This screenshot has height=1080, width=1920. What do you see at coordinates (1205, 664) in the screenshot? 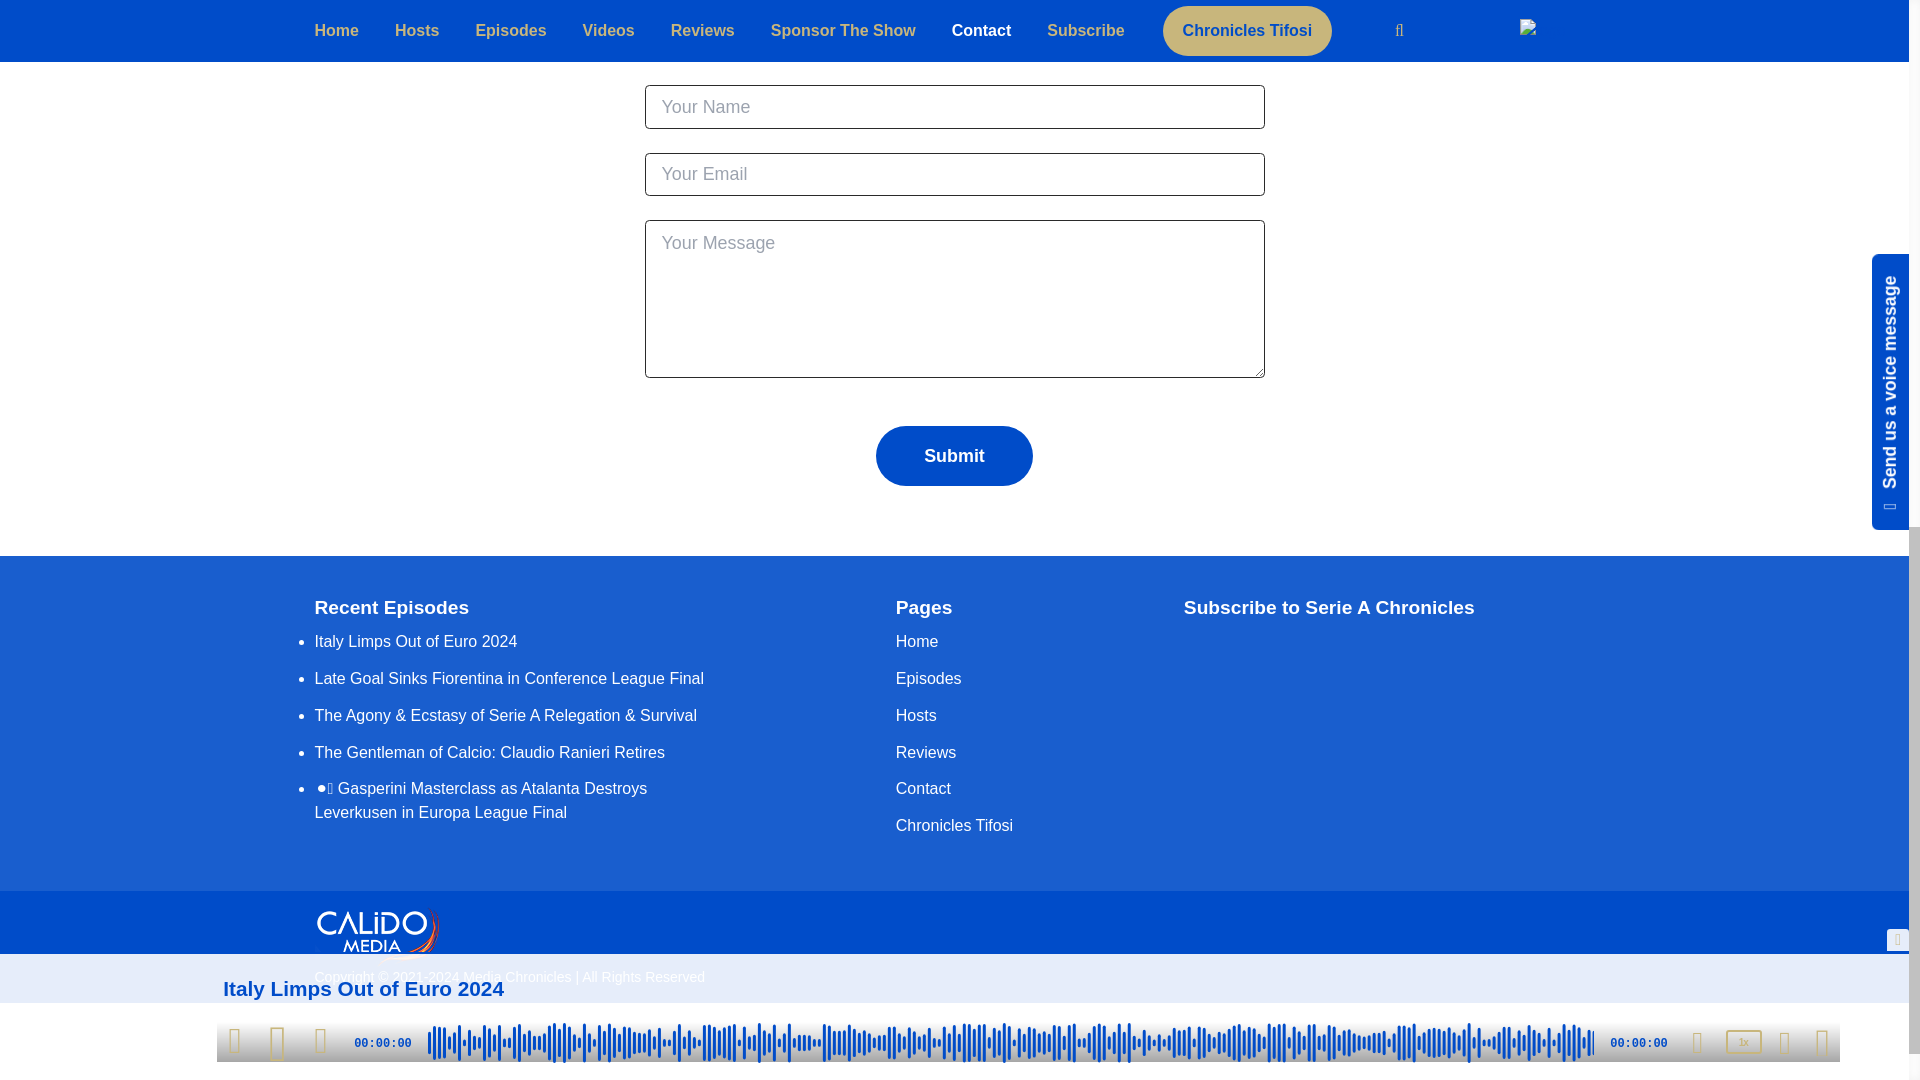
I see `Spotify` at bounding box center [1205, 664].